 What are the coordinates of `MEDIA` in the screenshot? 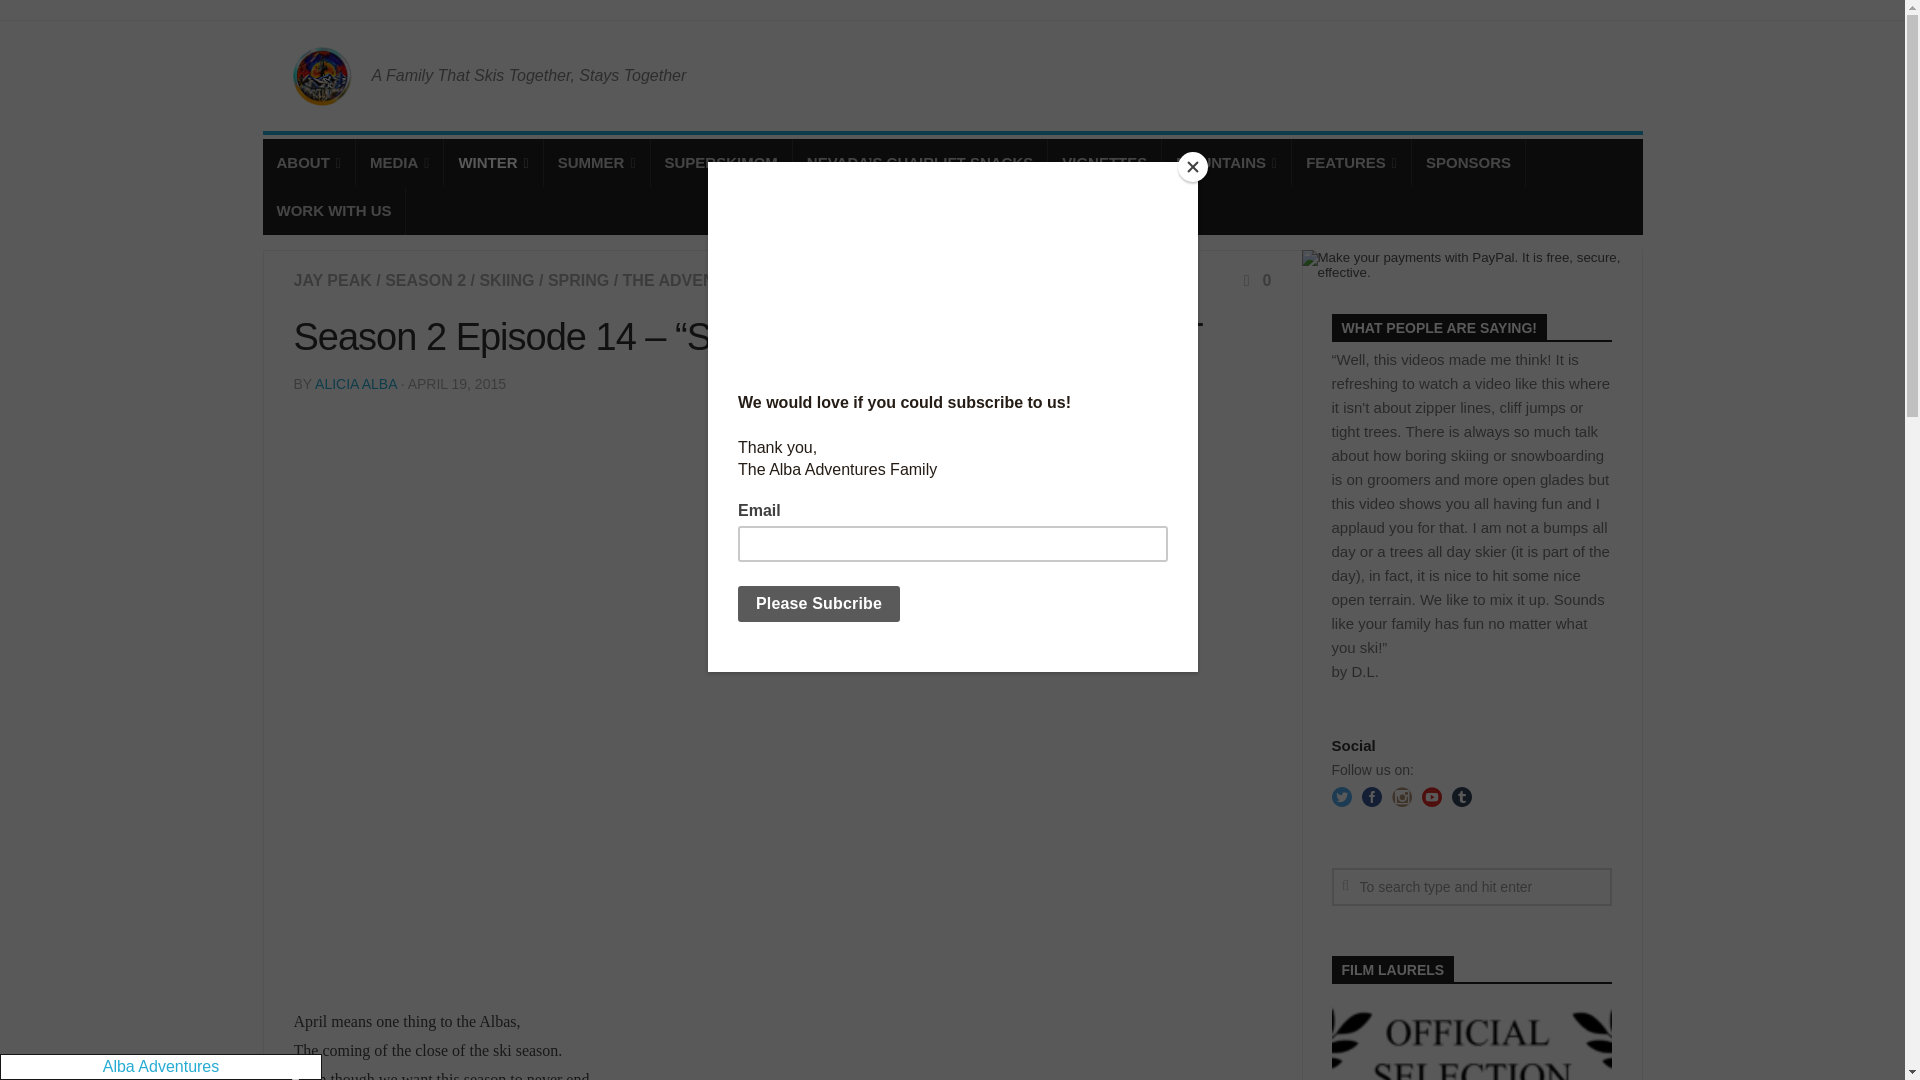 It's located at (399, 162).